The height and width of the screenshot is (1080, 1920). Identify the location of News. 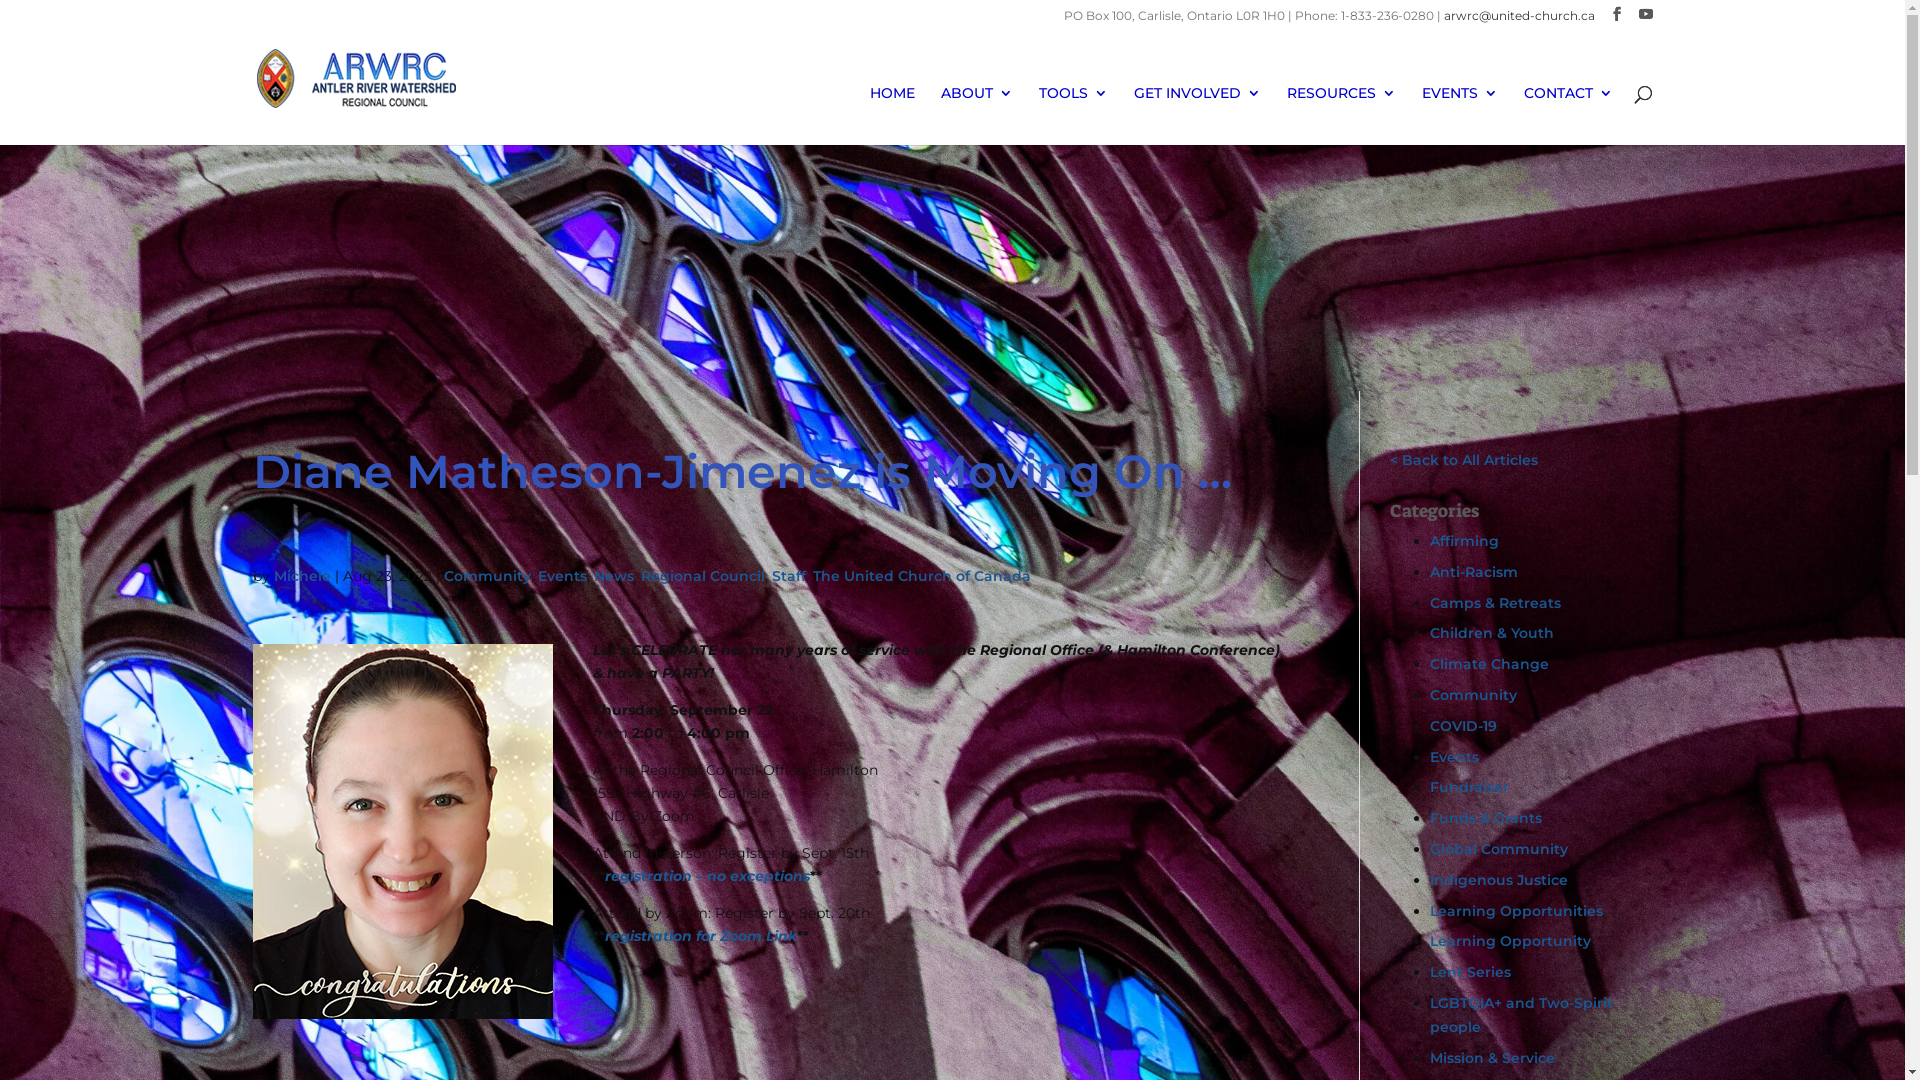
(614, 576).